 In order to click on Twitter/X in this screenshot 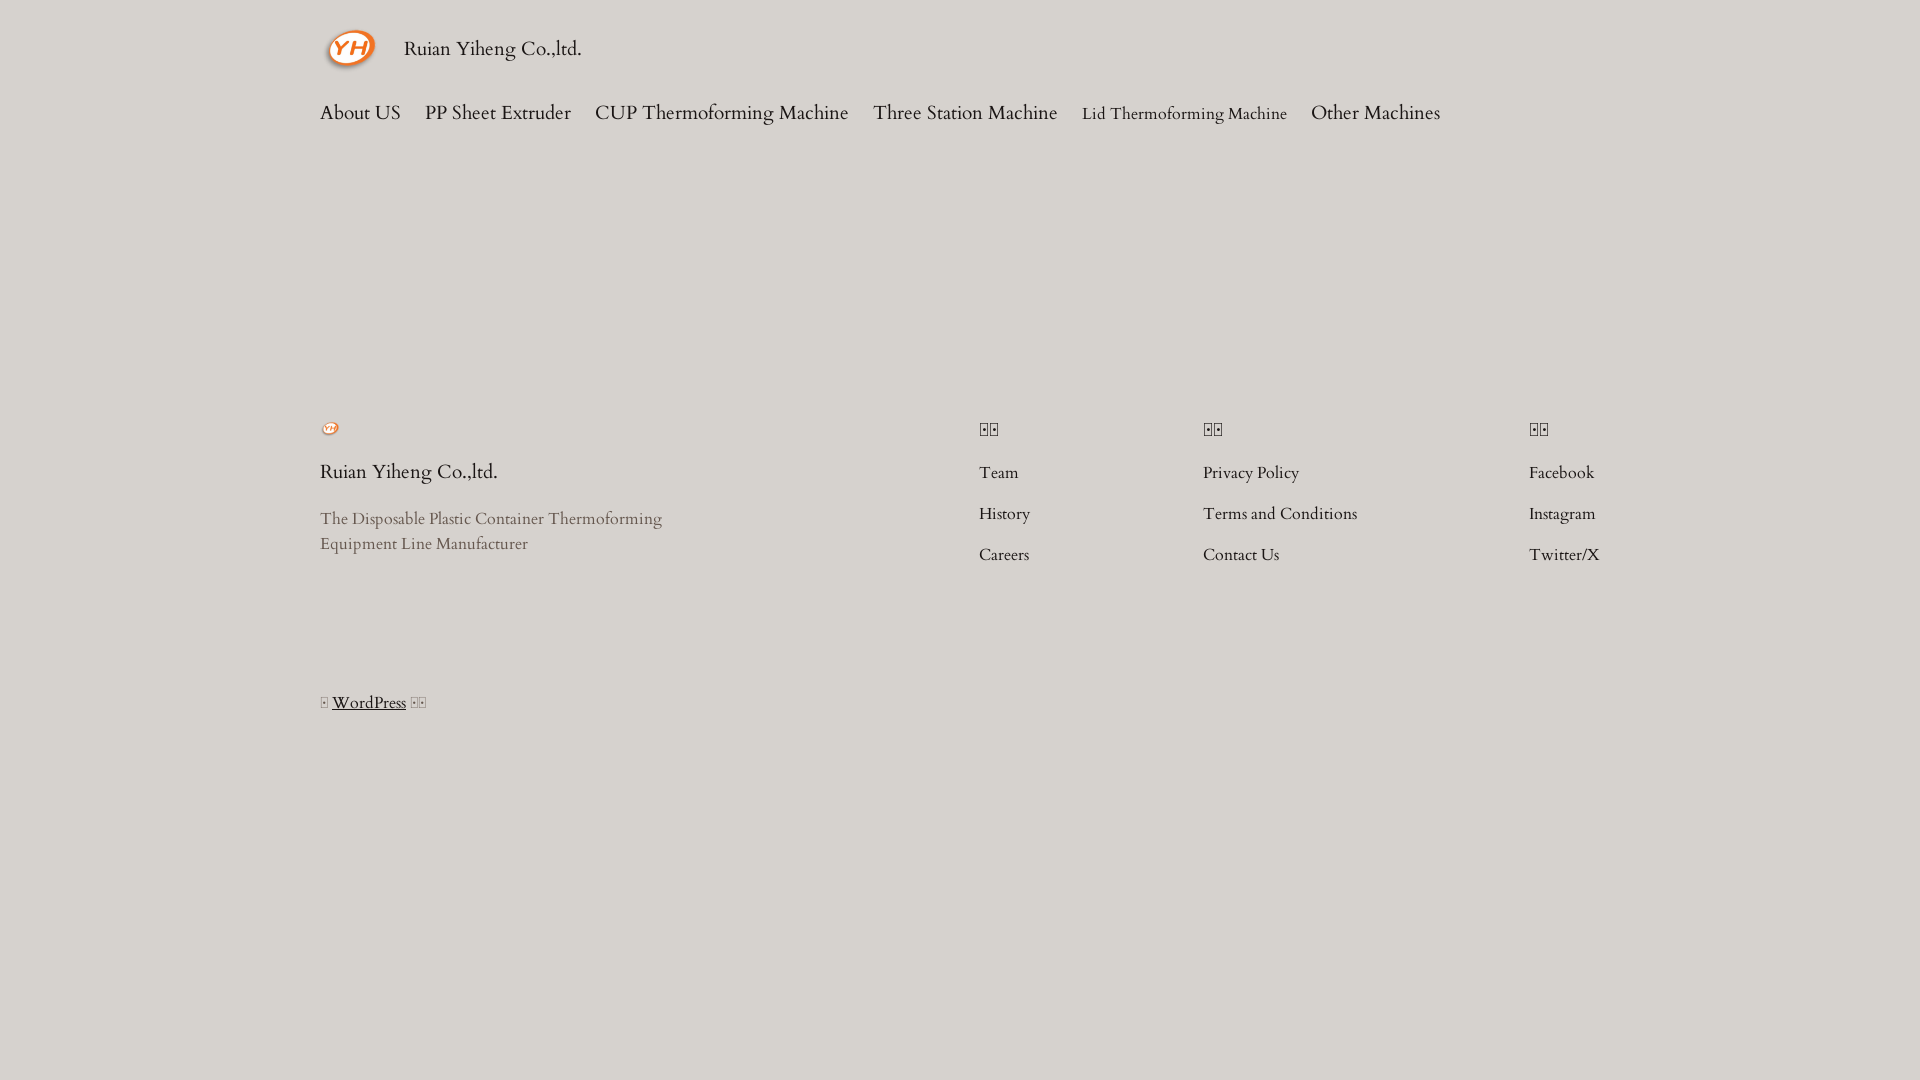, I will do `click(1564, 556)`.